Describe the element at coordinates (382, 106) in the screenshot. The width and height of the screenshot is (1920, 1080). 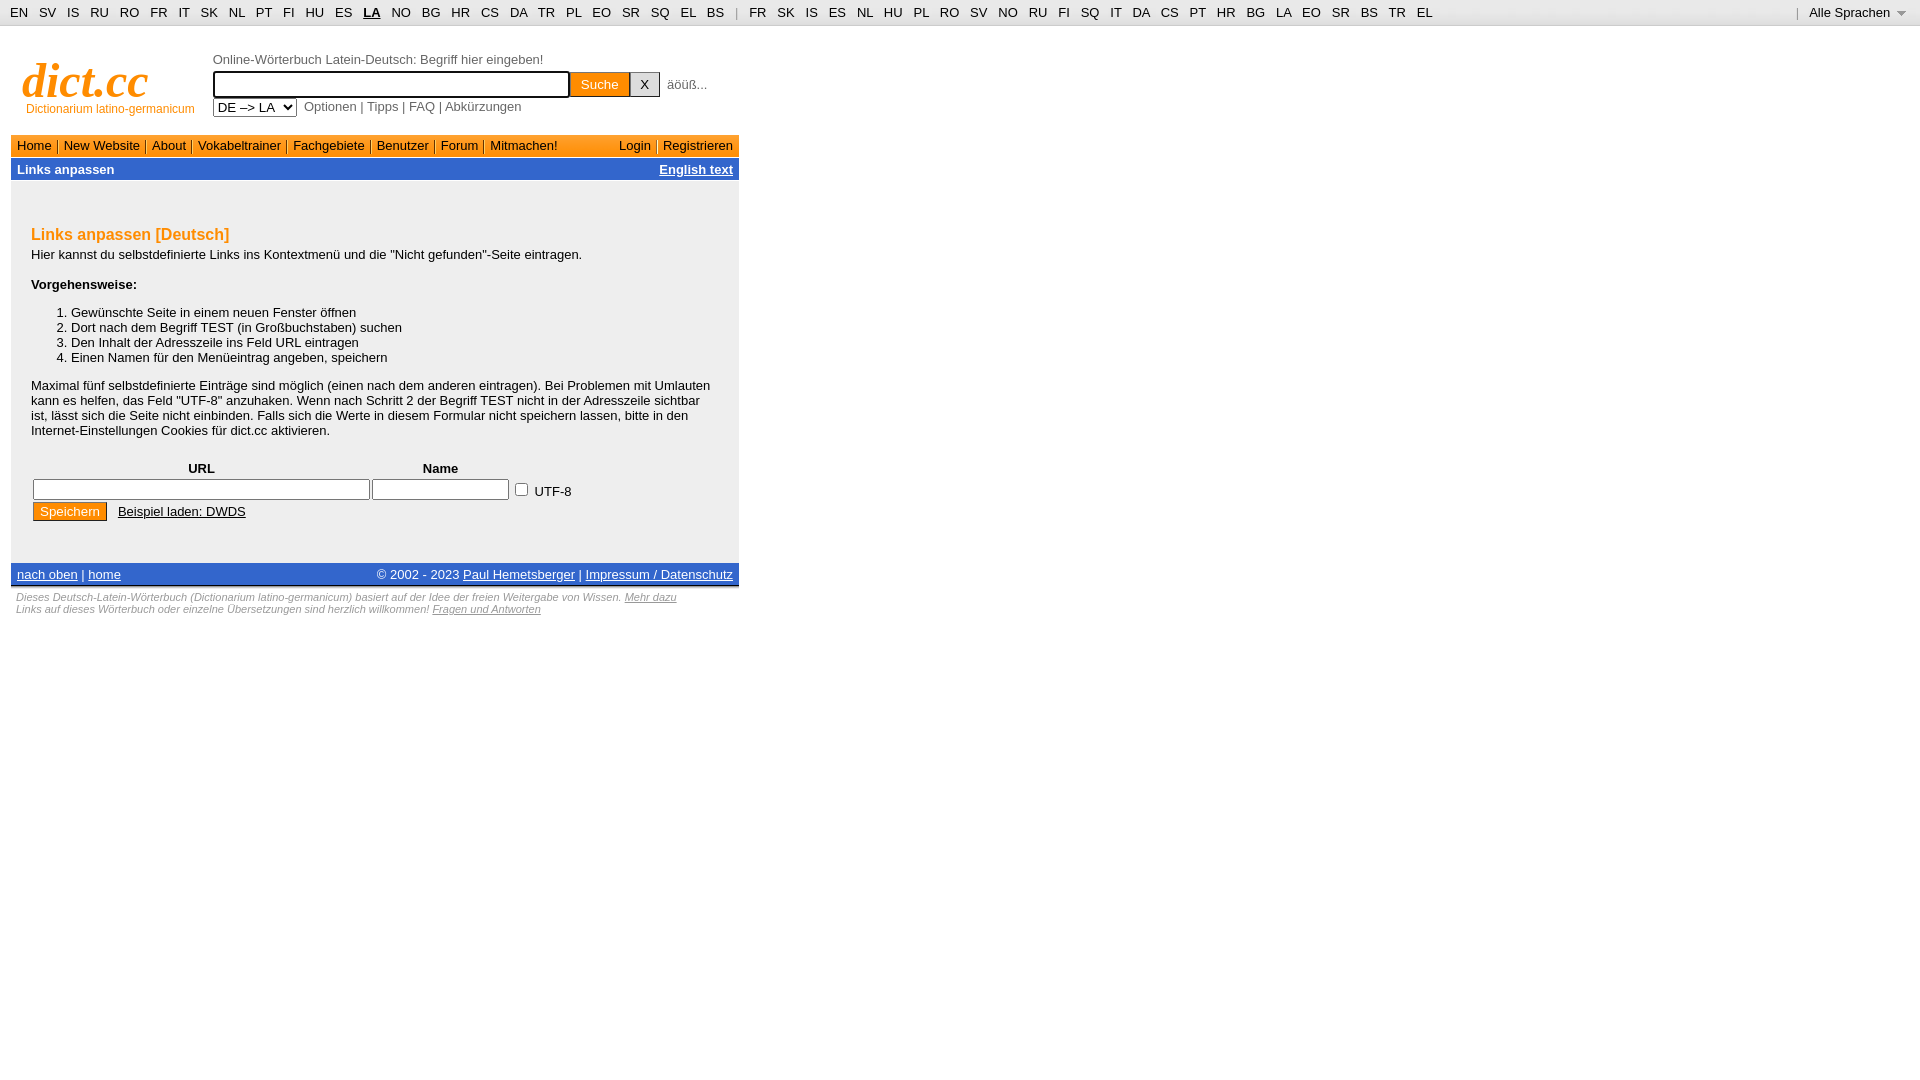
I see `Tipps` at that location.